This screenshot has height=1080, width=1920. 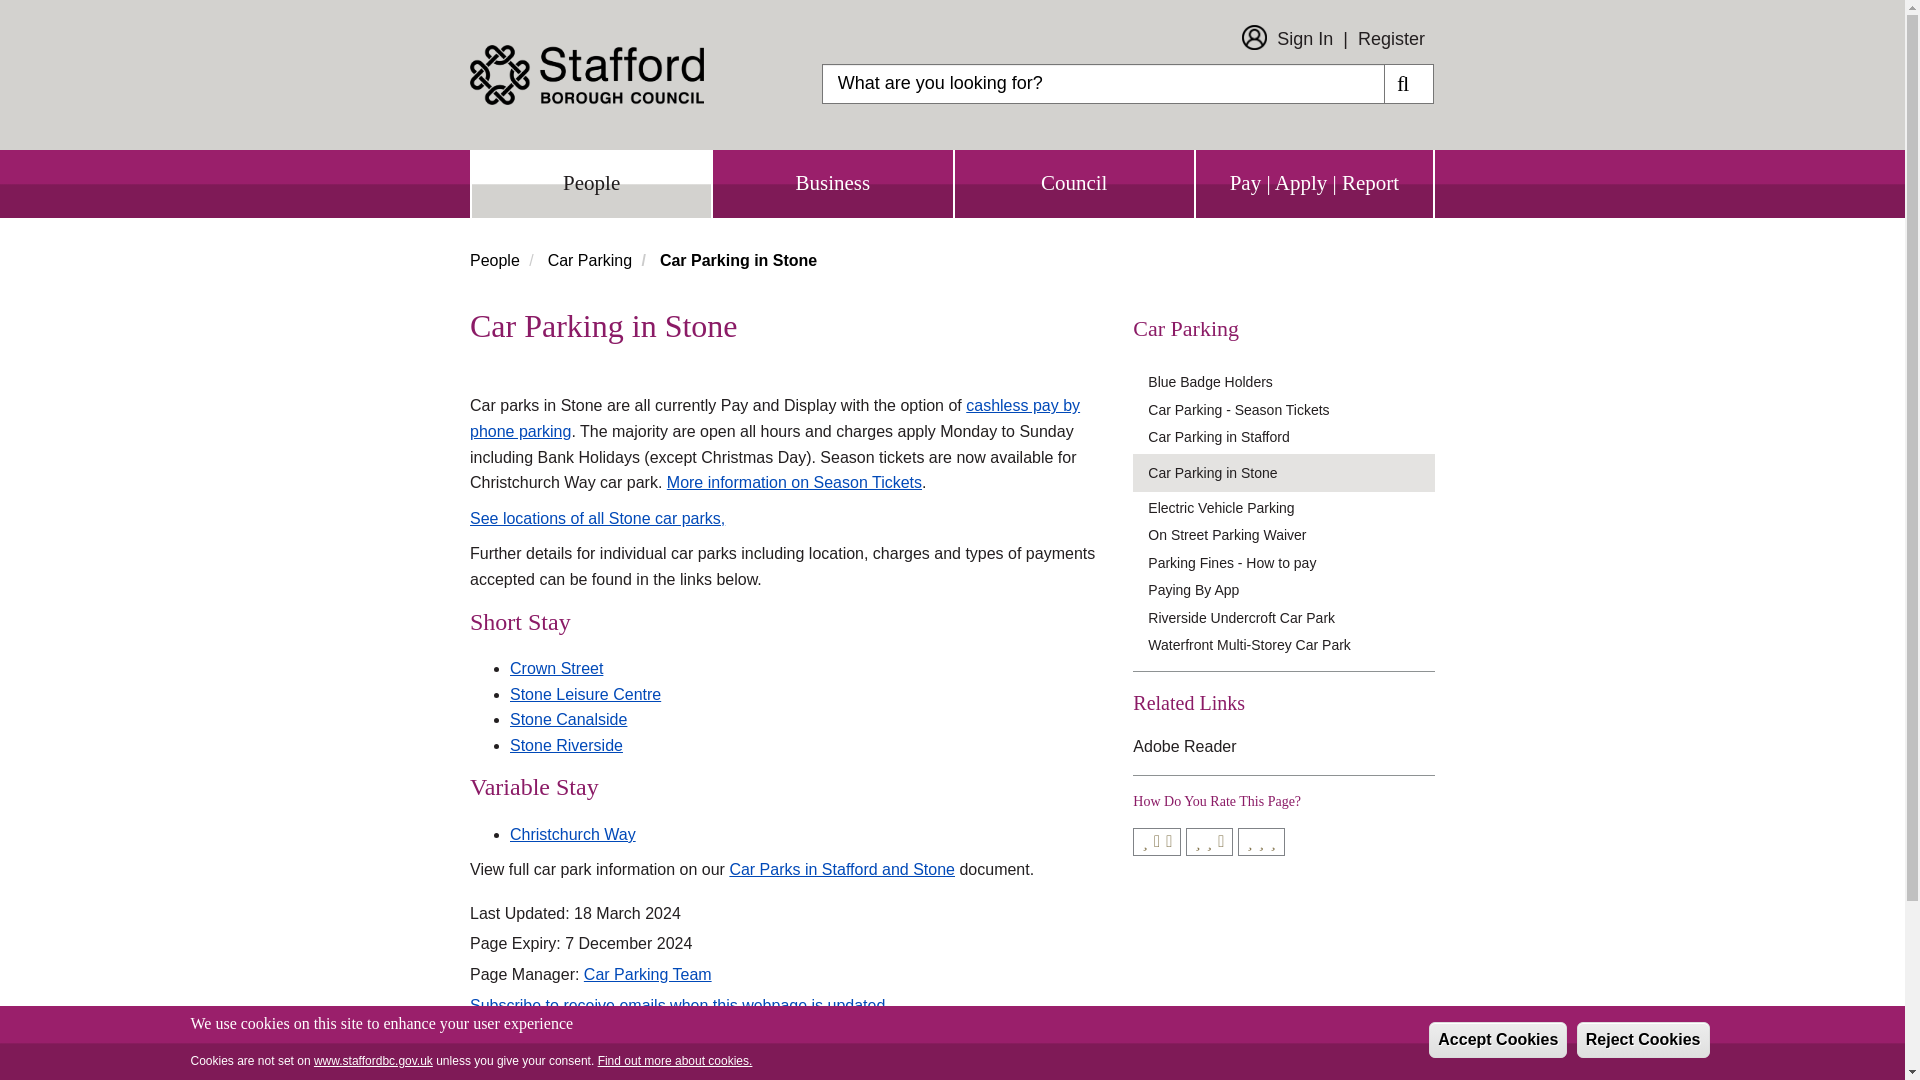 I want to click on People, so click(x=591, y=184).